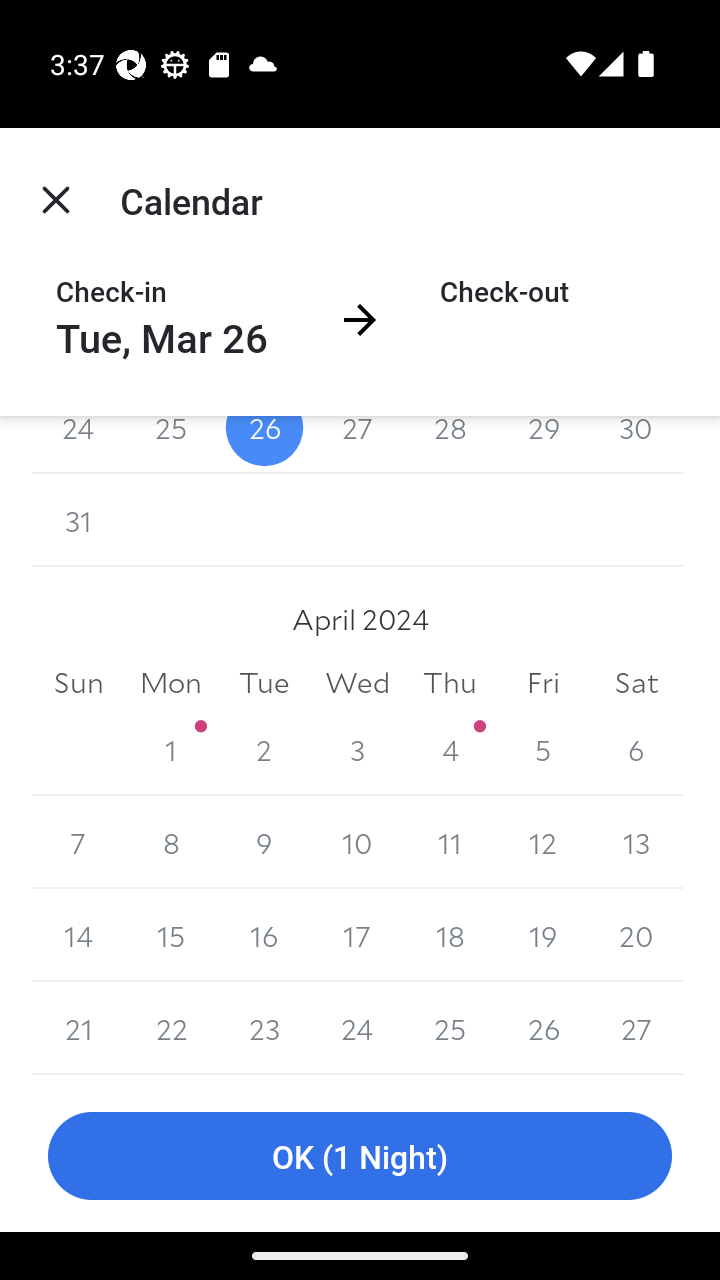 This screenshot has width=720, height=1280. I want to click on 18 18 April 2024, so click(450, 935).